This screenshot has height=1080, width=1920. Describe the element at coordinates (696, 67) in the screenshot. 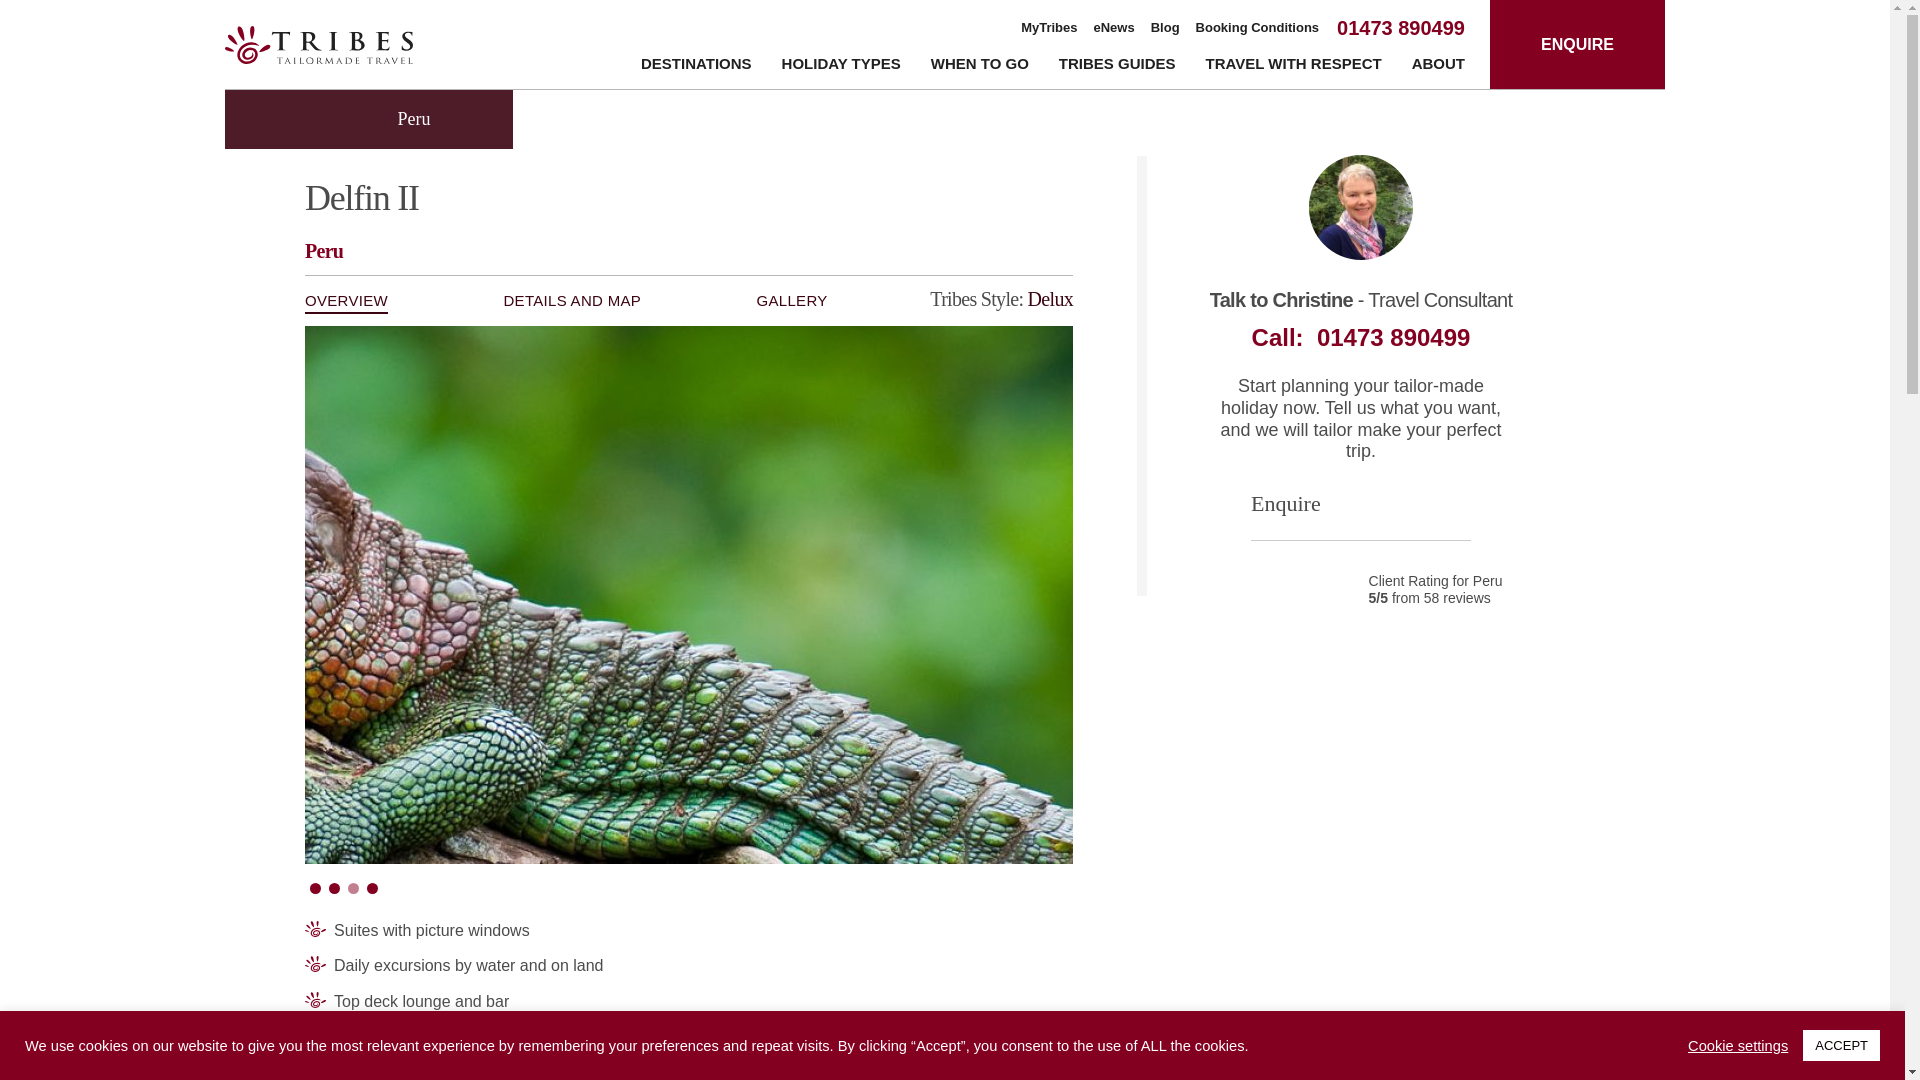

I see `Destinations` at that location.